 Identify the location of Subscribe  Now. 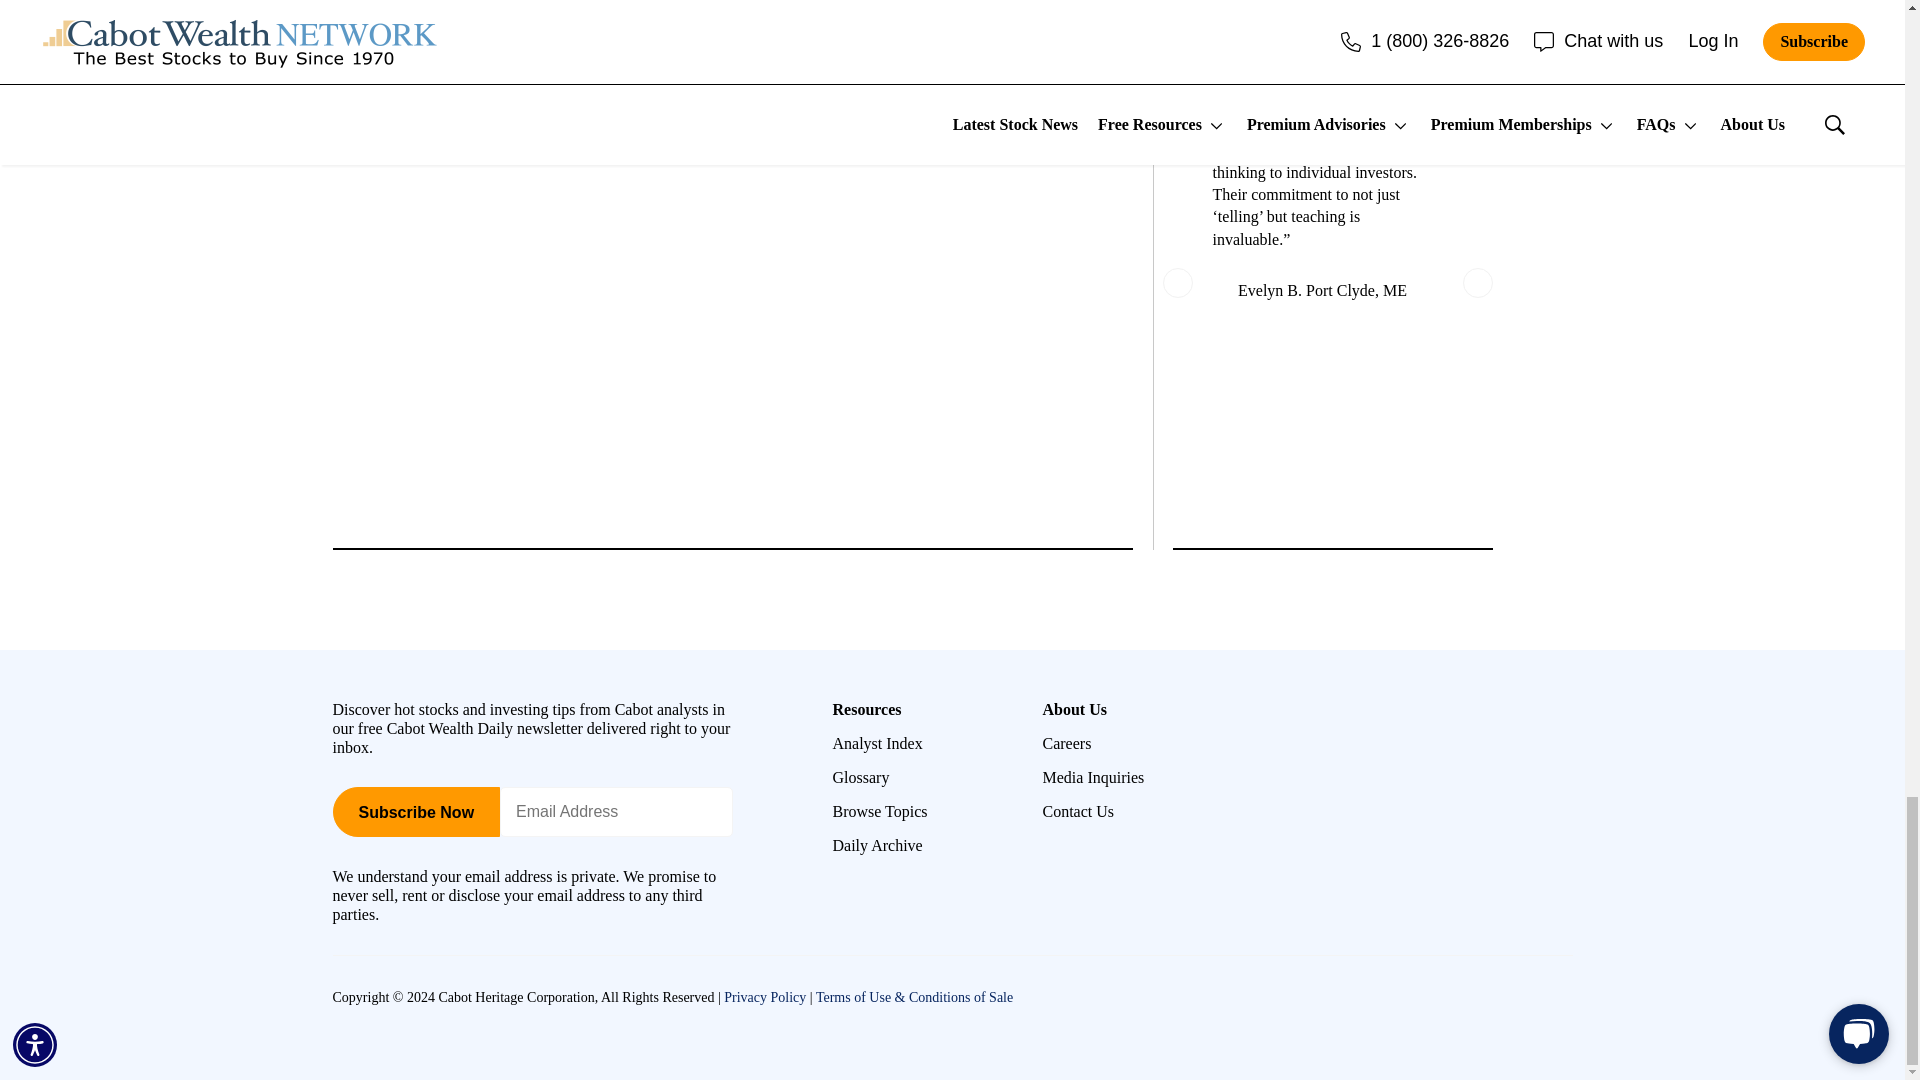
(416, 812).